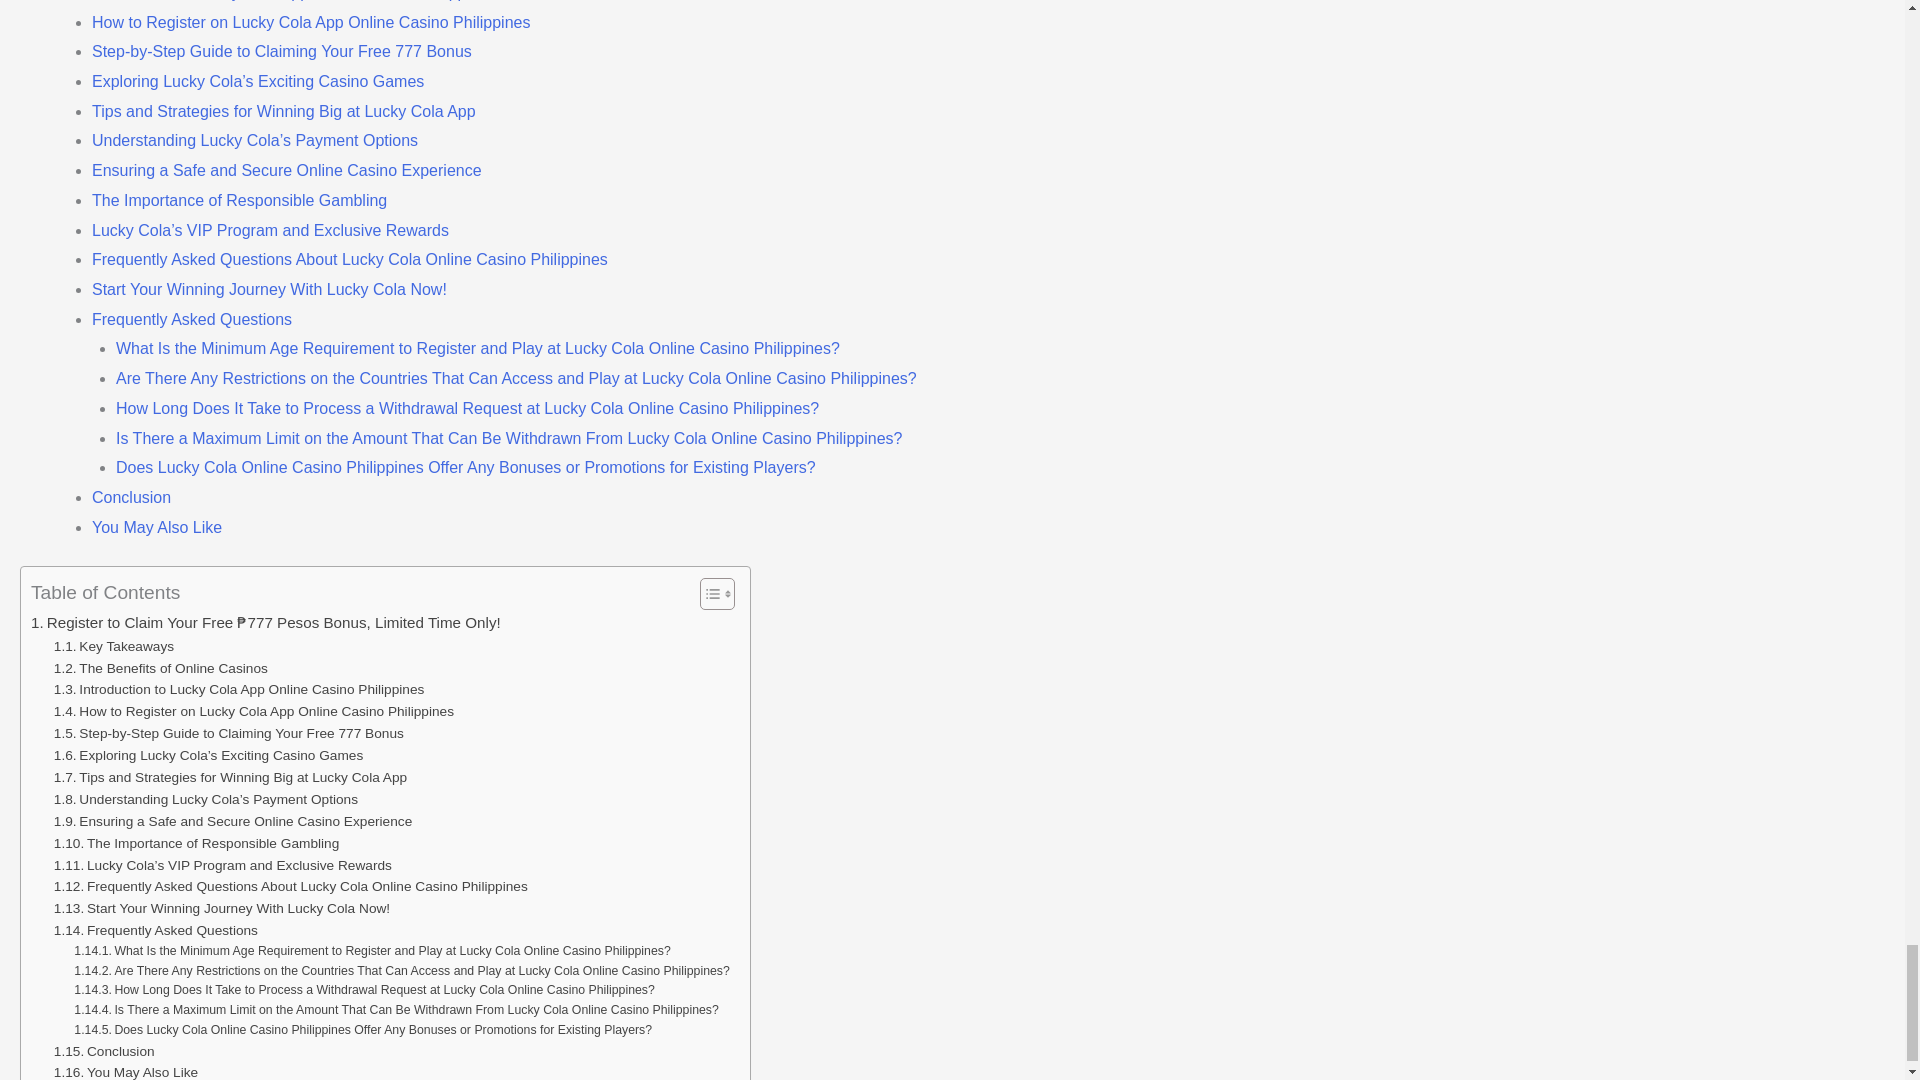 The image size is (1920, 1080). What do you see at coordinates (160, 668) in the screenshot?
I see `The Benefits of Online Casinos` at bounding box center [160, 668].